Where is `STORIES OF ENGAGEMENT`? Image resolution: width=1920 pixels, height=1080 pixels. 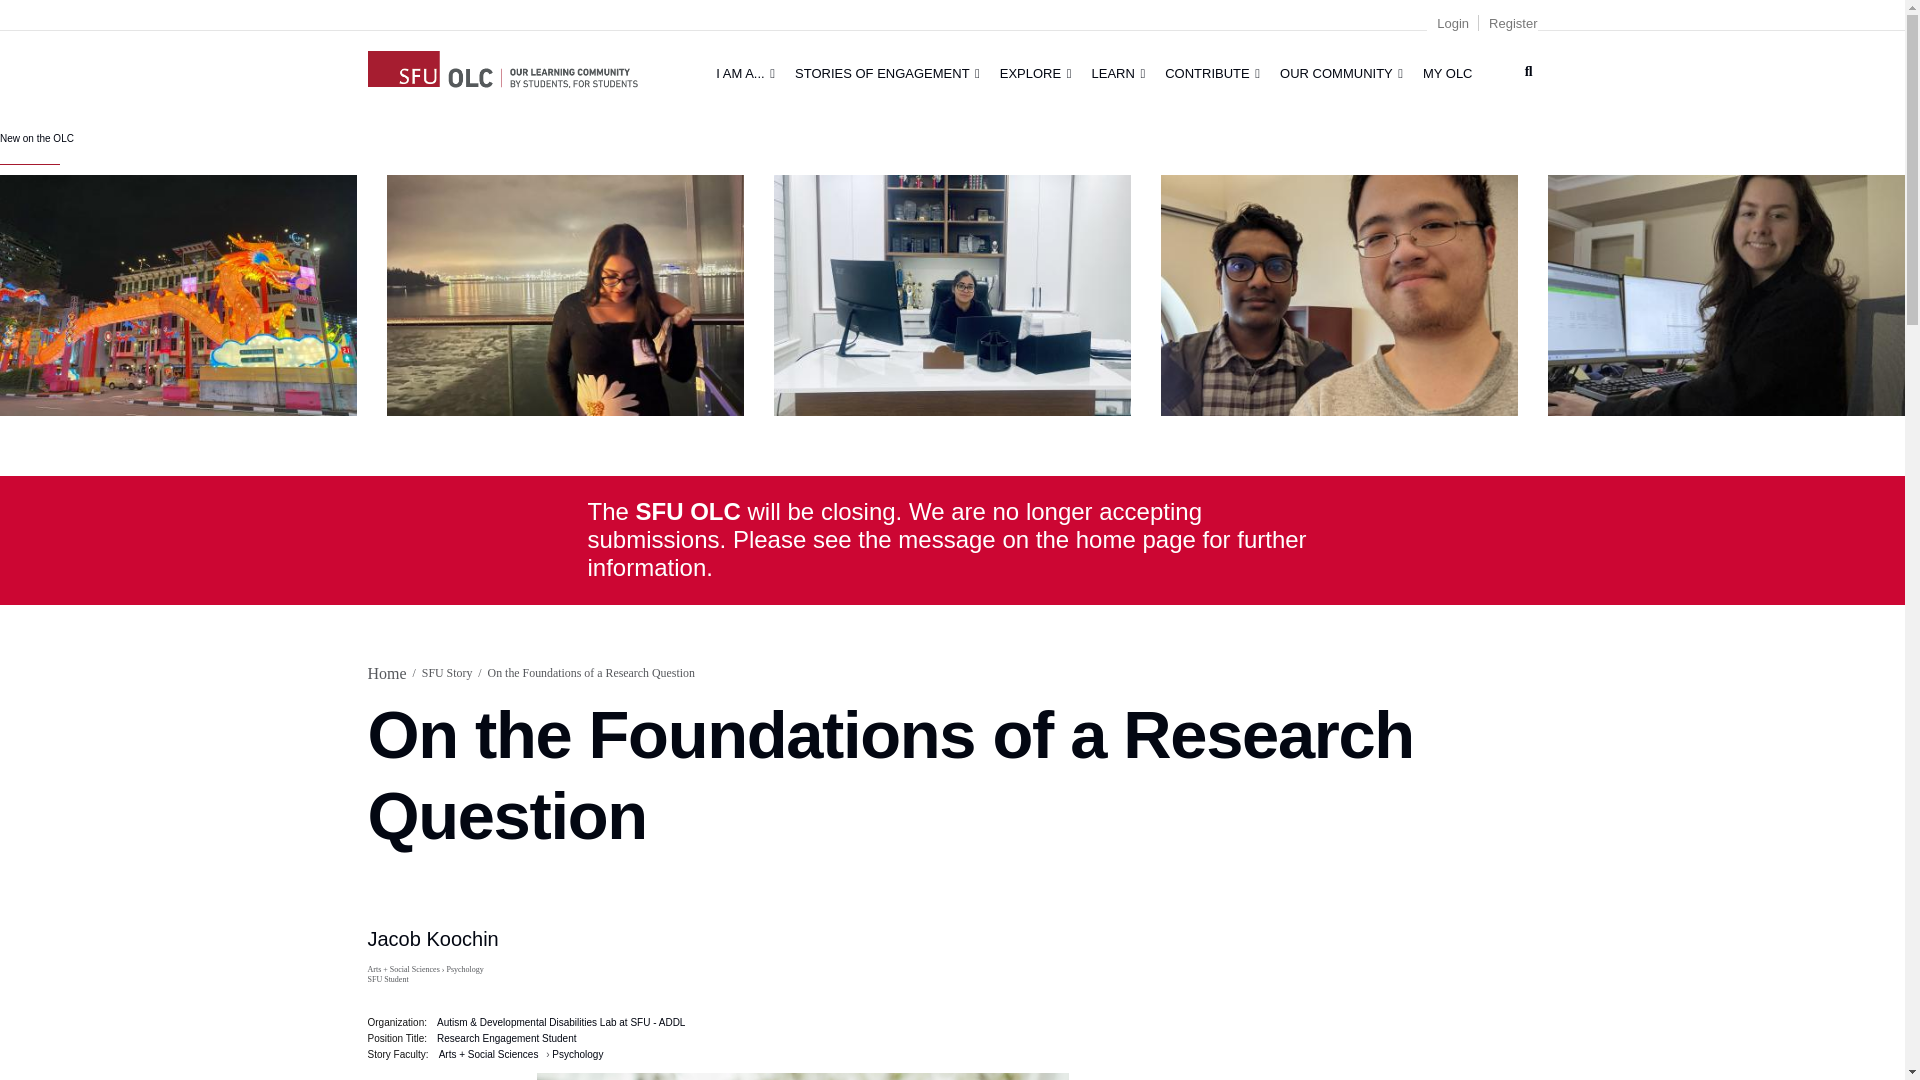
STORIES OF ENGAGEMENT is located at coordinates (888, 73).